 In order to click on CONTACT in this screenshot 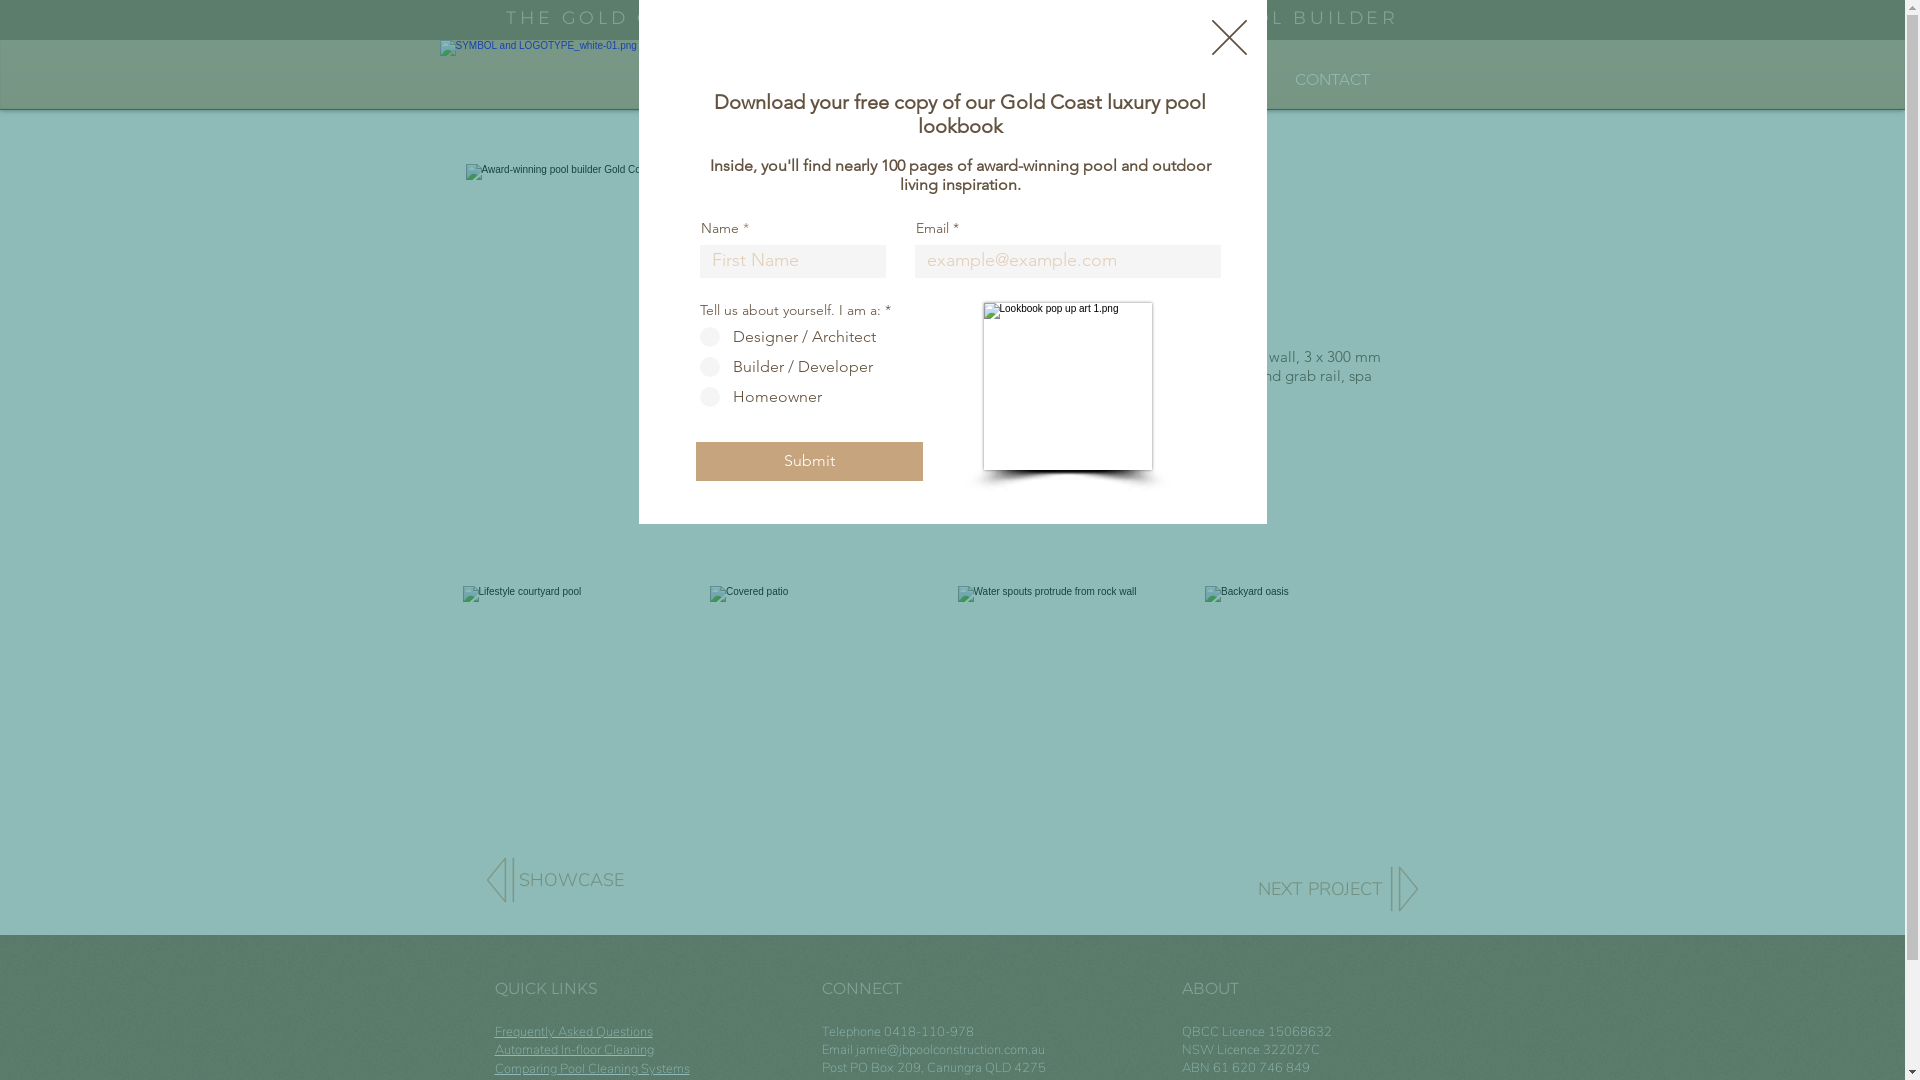, I will do `click(1332, 80)`.